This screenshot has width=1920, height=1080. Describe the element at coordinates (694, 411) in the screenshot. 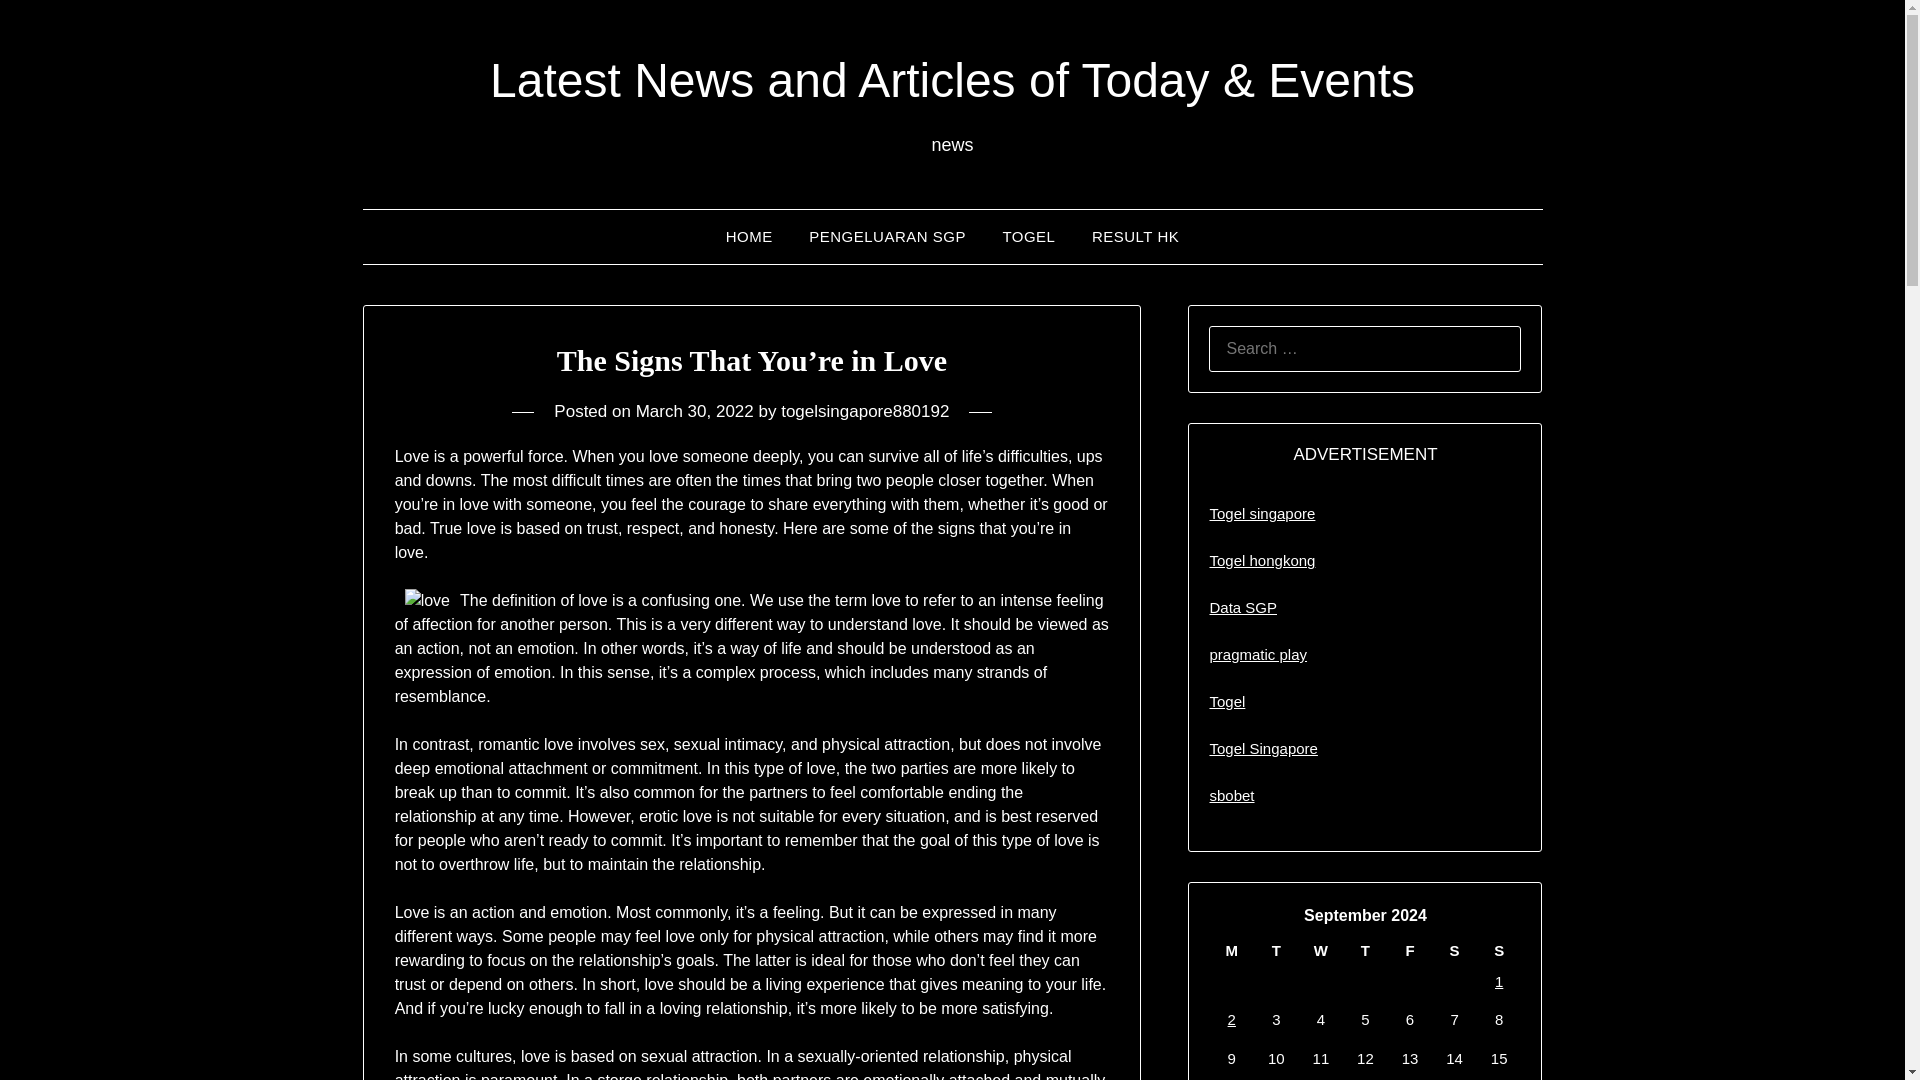

I see `March 30, 2022` at that location.